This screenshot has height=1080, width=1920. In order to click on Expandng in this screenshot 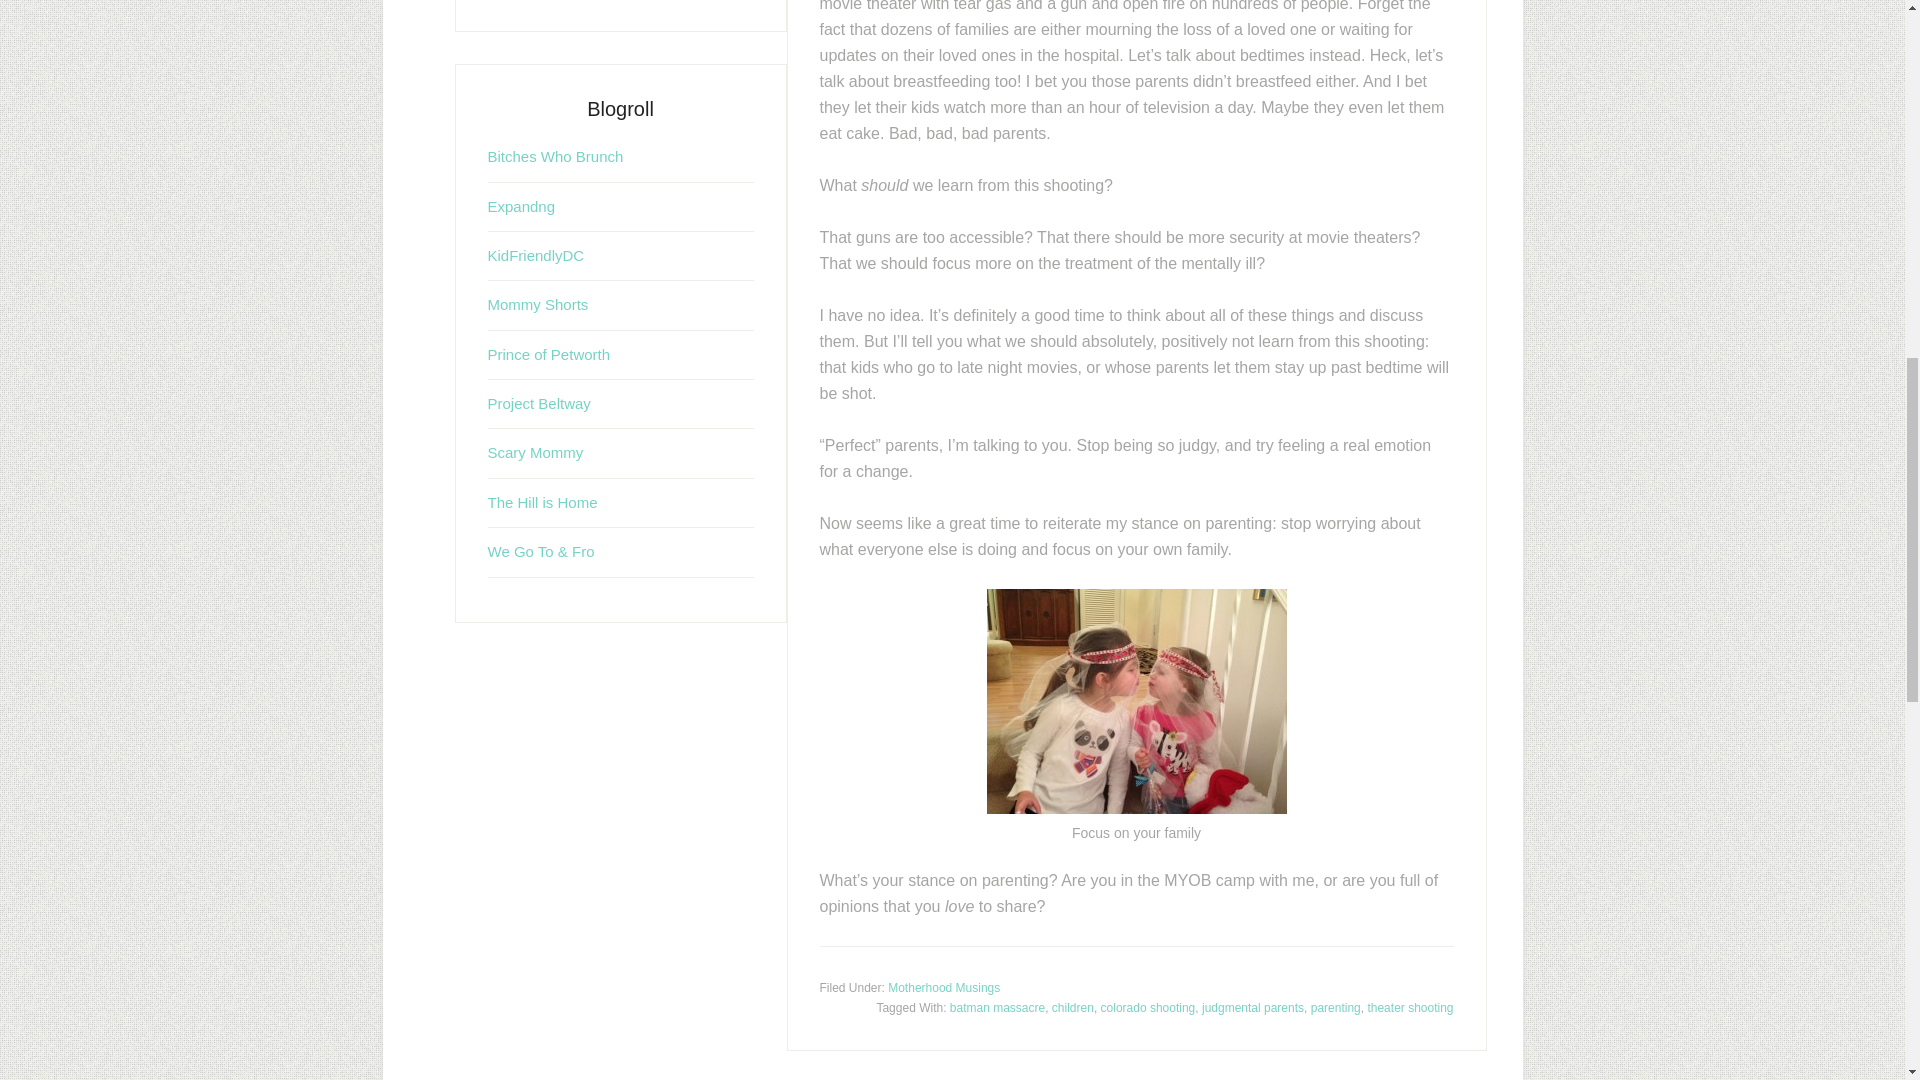, I will do `click(522, 206)`.